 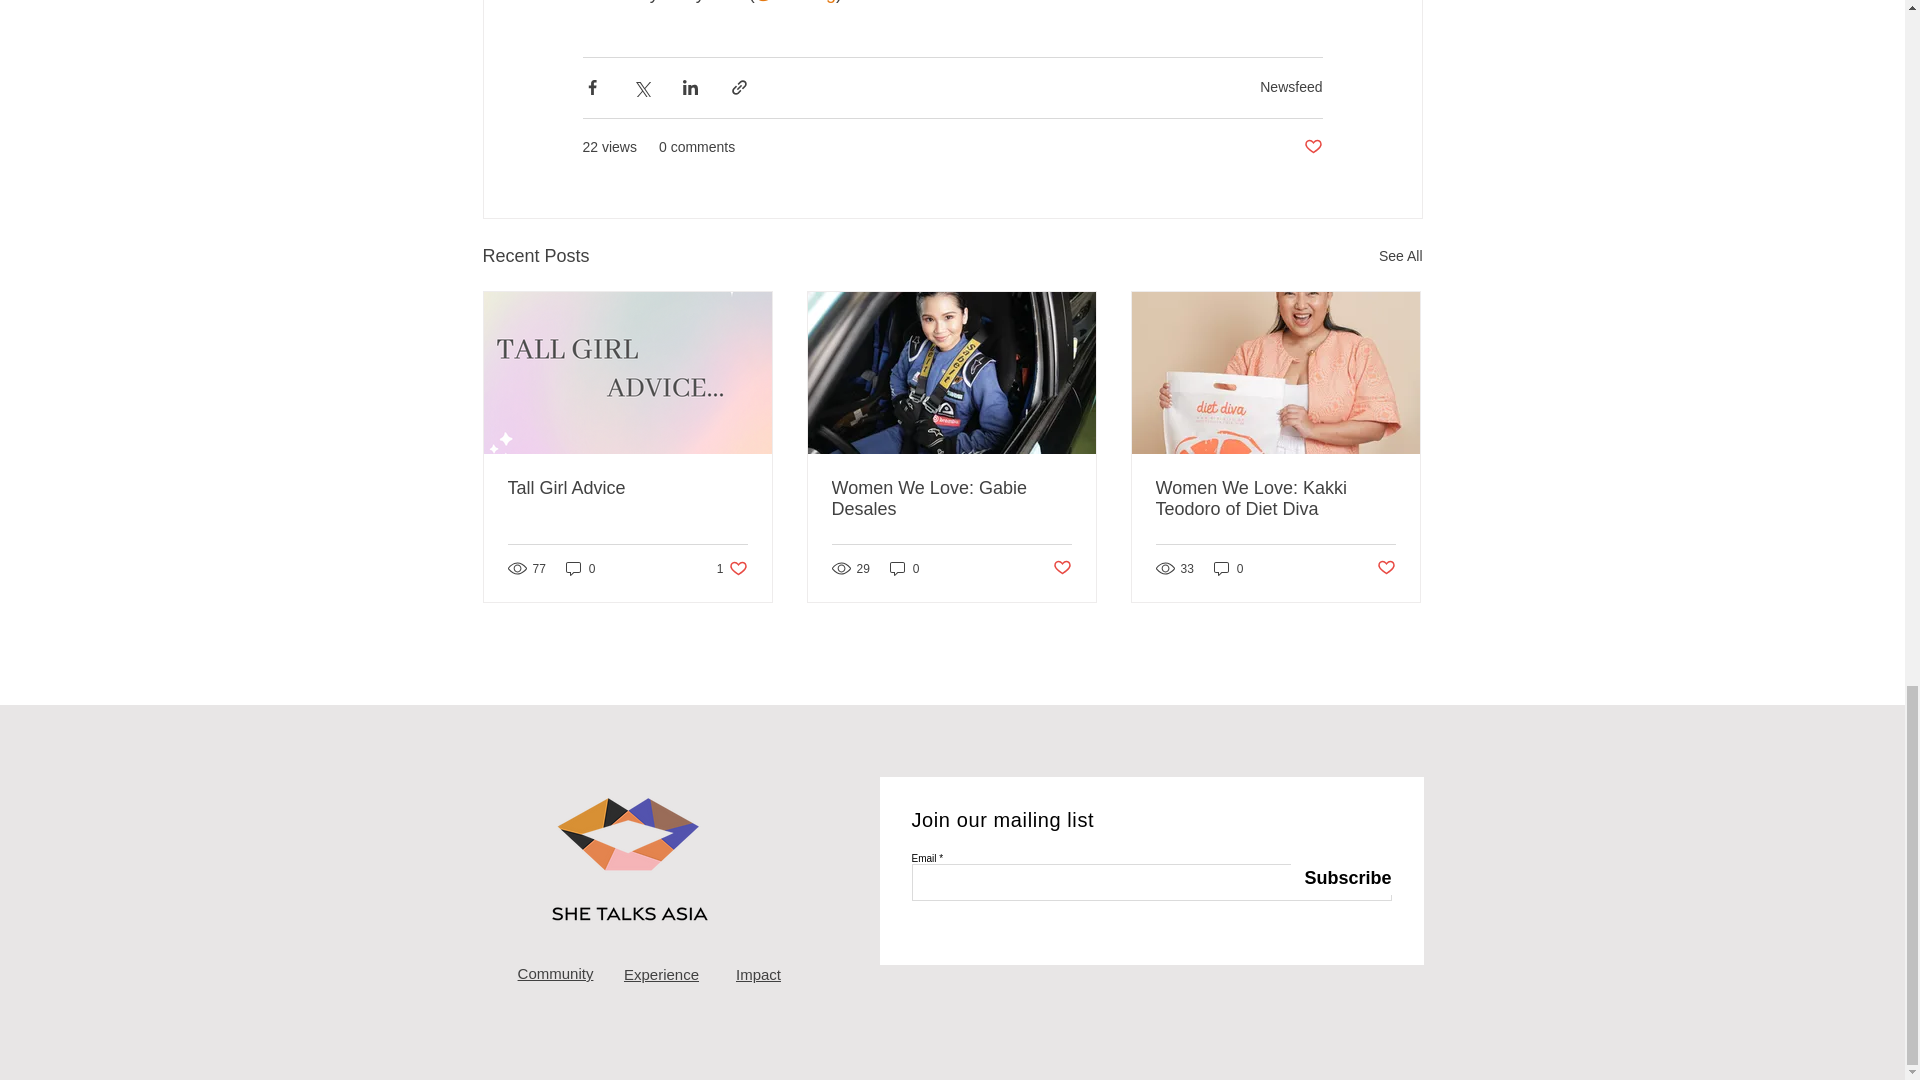 I want to click on 0, so click(x=904, y=568).